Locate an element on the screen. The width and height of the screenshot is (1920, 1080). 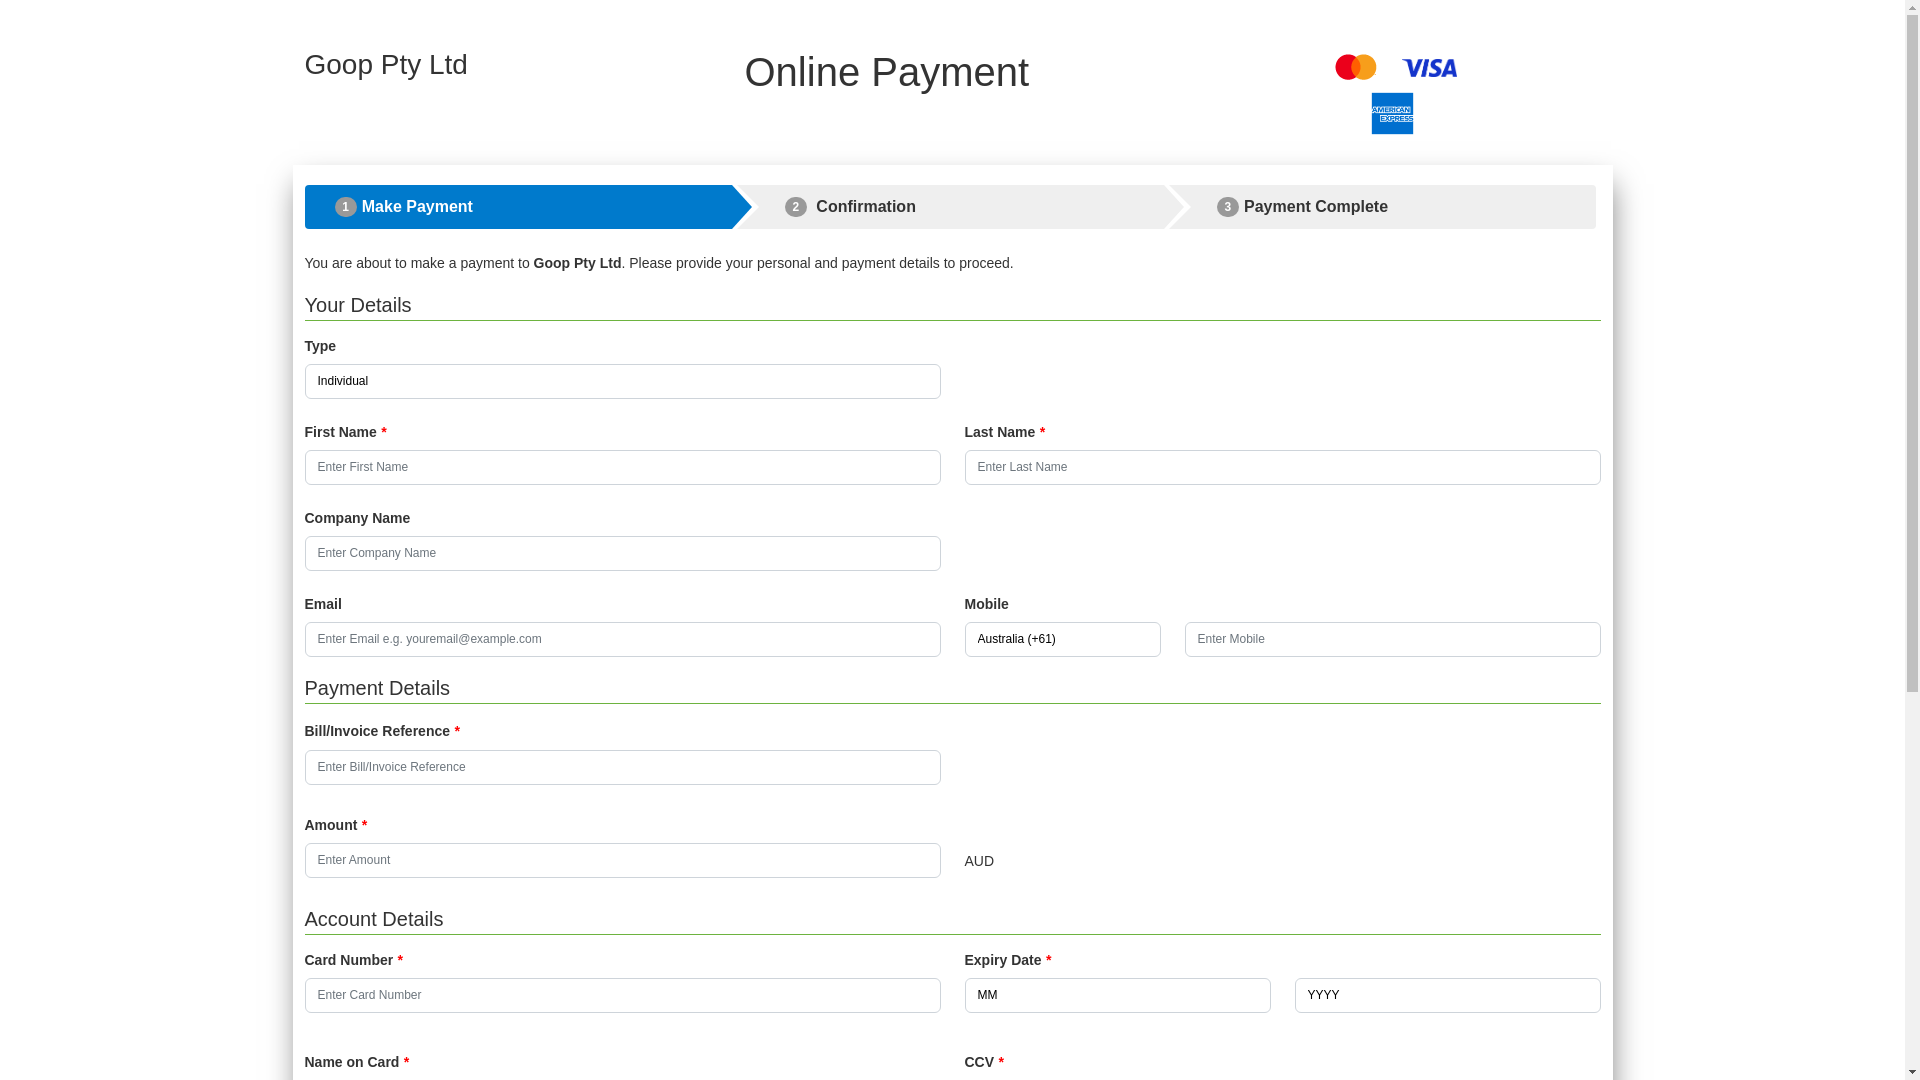
1Make Payment is located at coordinates (518, 207).